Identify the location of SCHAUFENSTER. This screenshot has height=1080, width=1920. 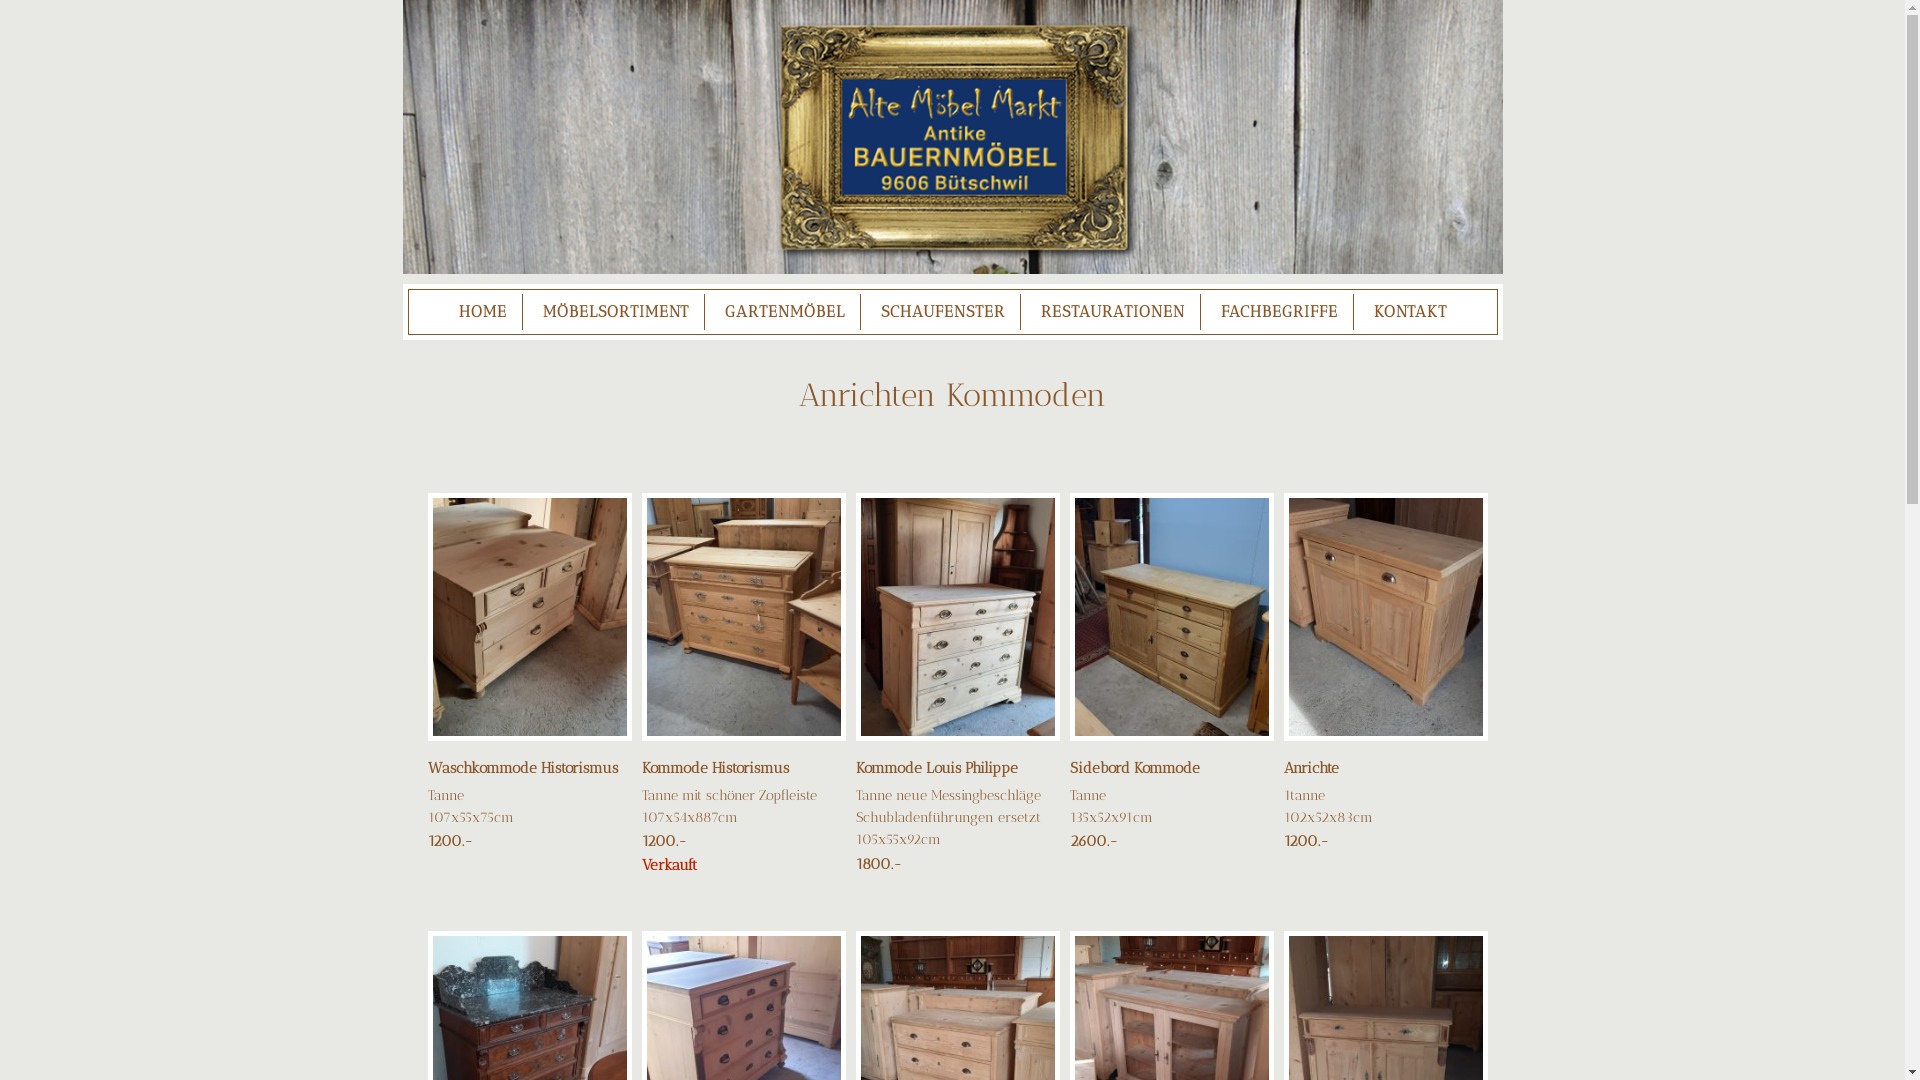
(943, 312).